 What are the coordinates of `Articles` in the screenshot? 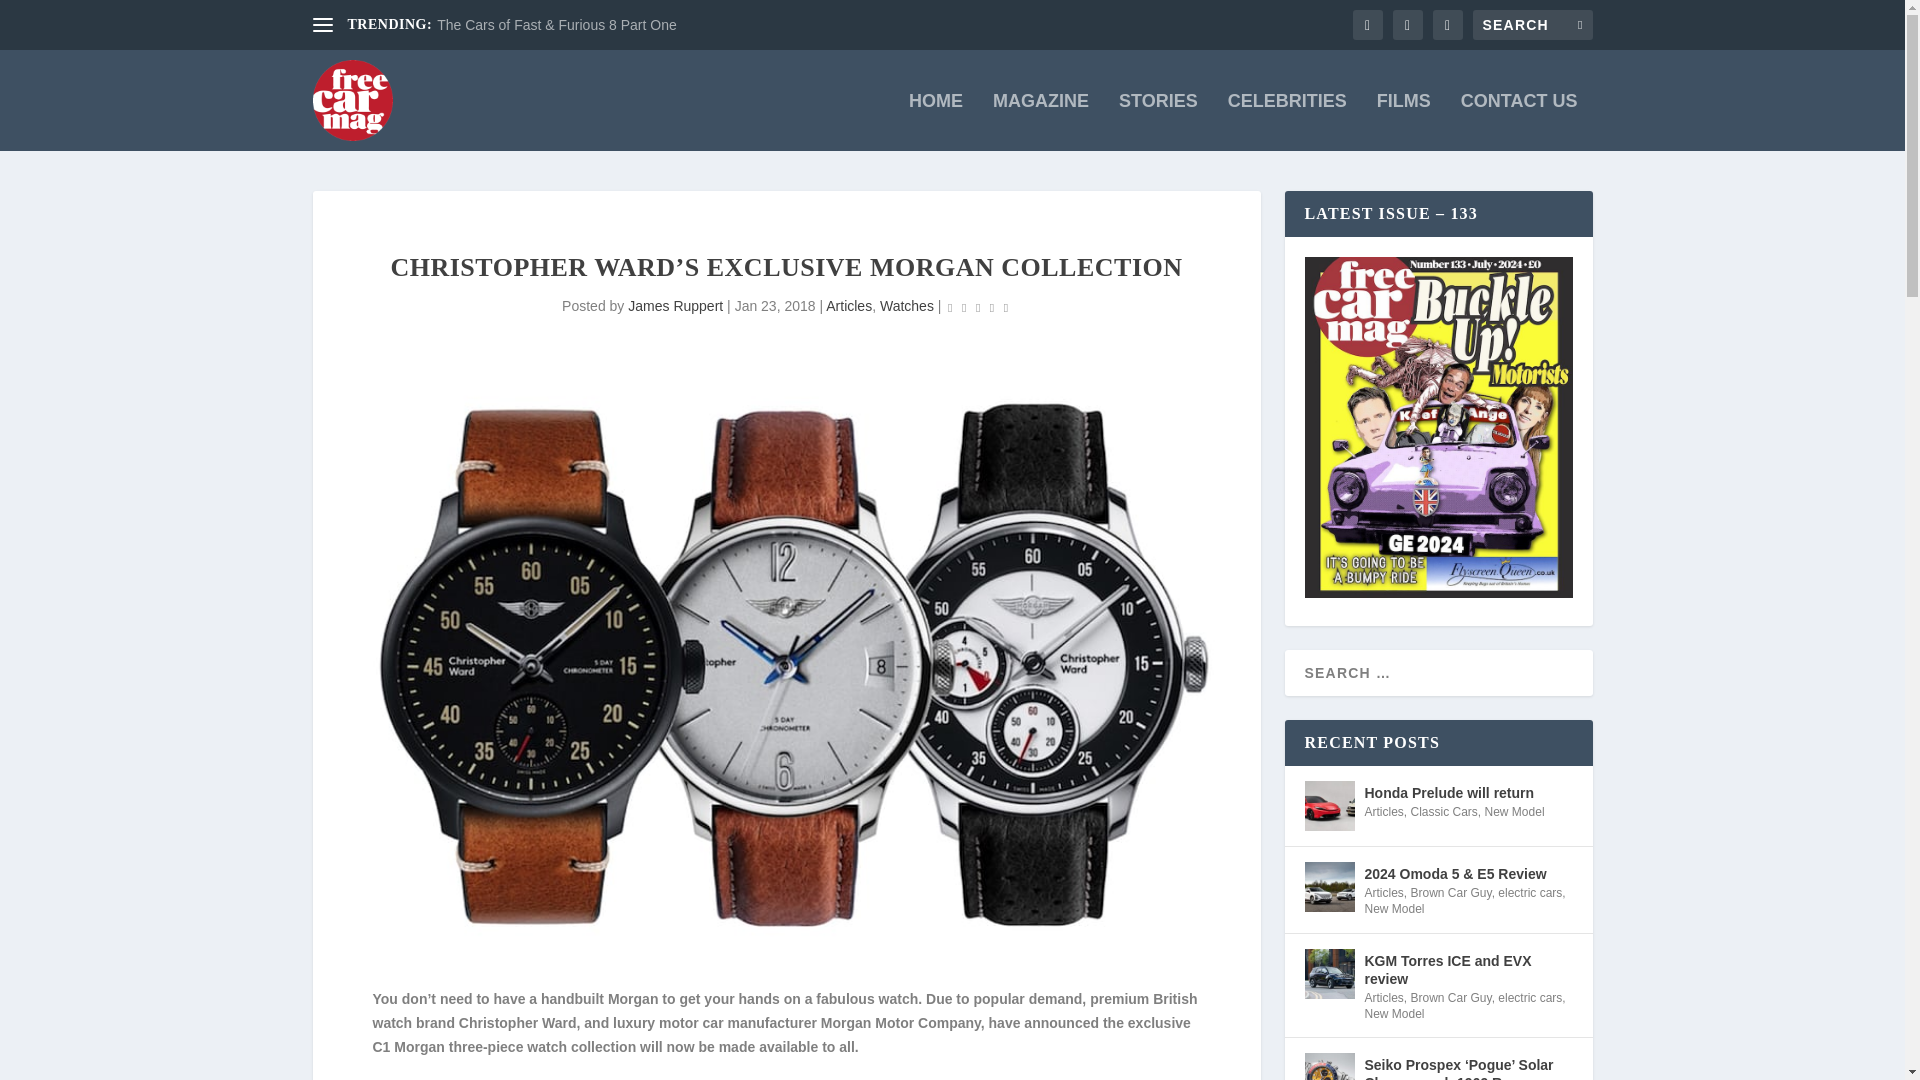 It's located at (848, 306).